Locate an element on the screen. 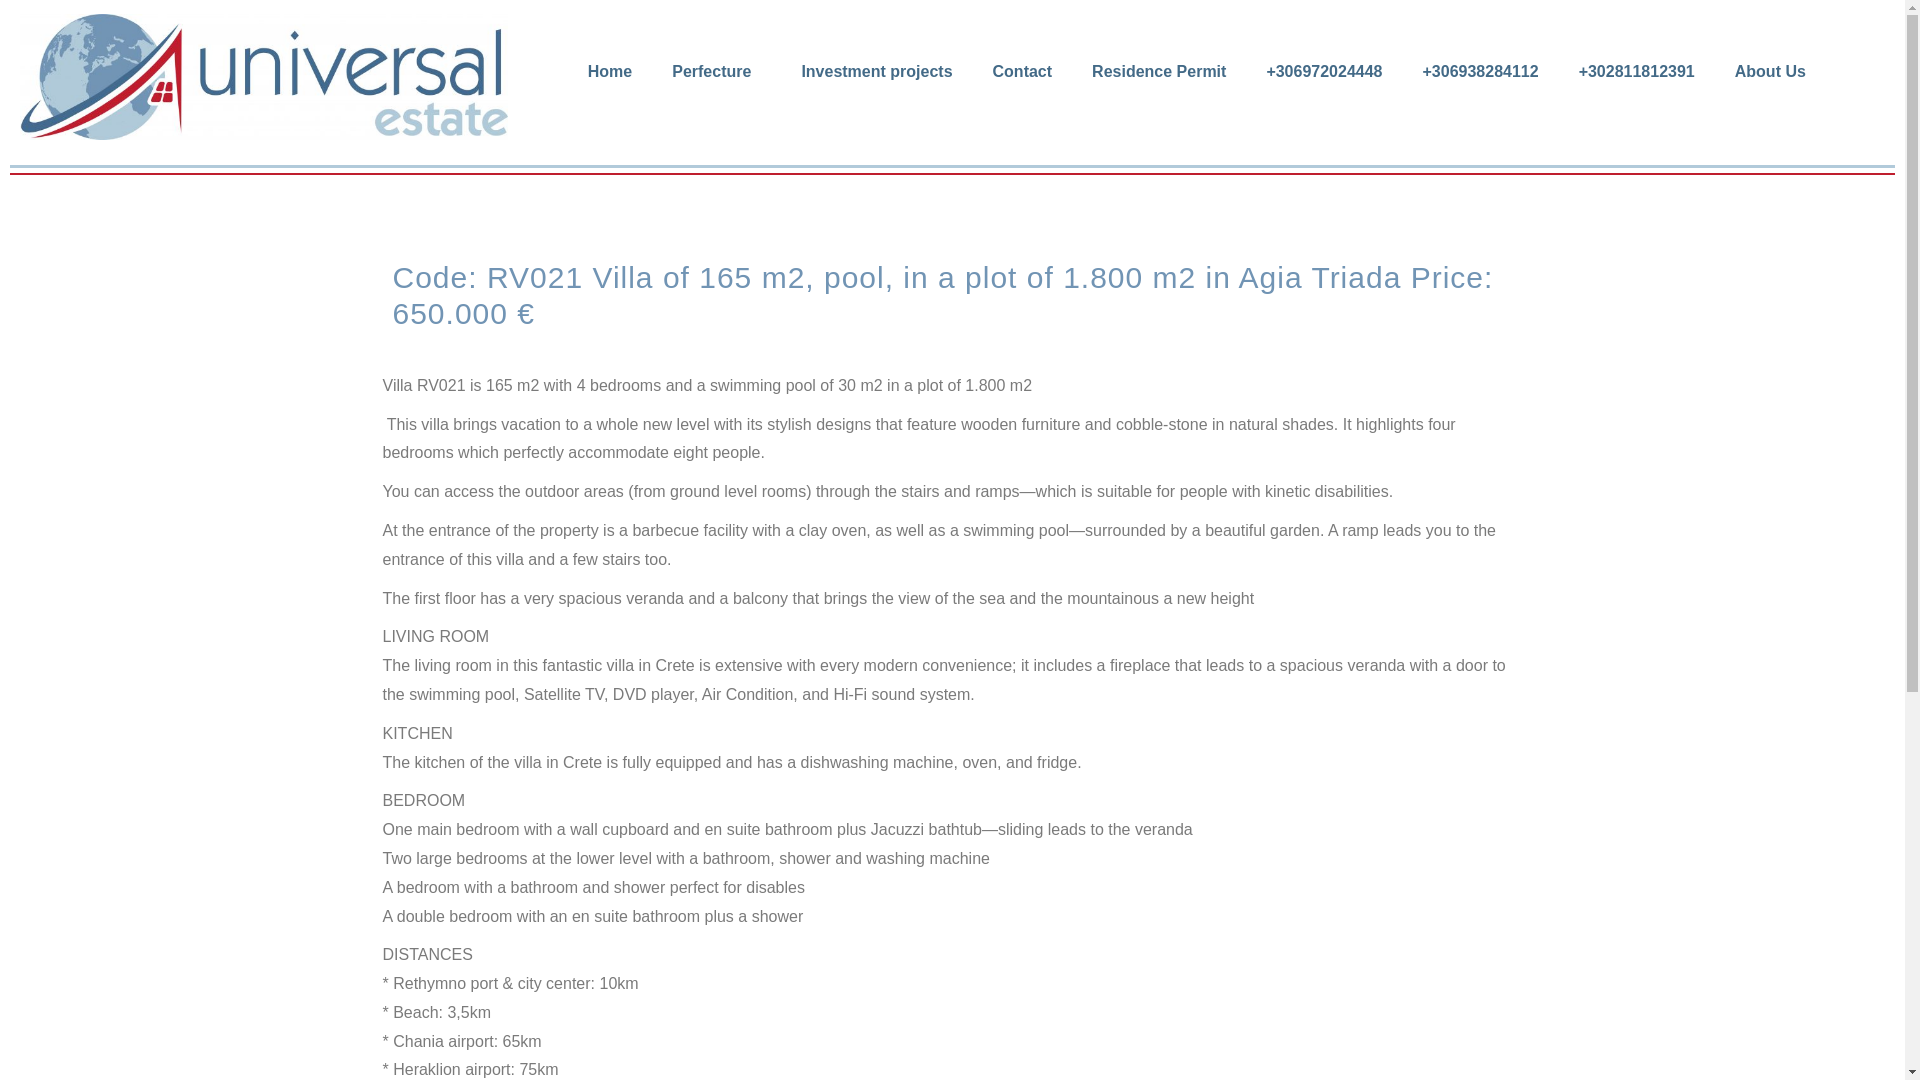 The height and width of the screenshot is (1080, 1920). Perfecture is located at coordinates (716, 72).